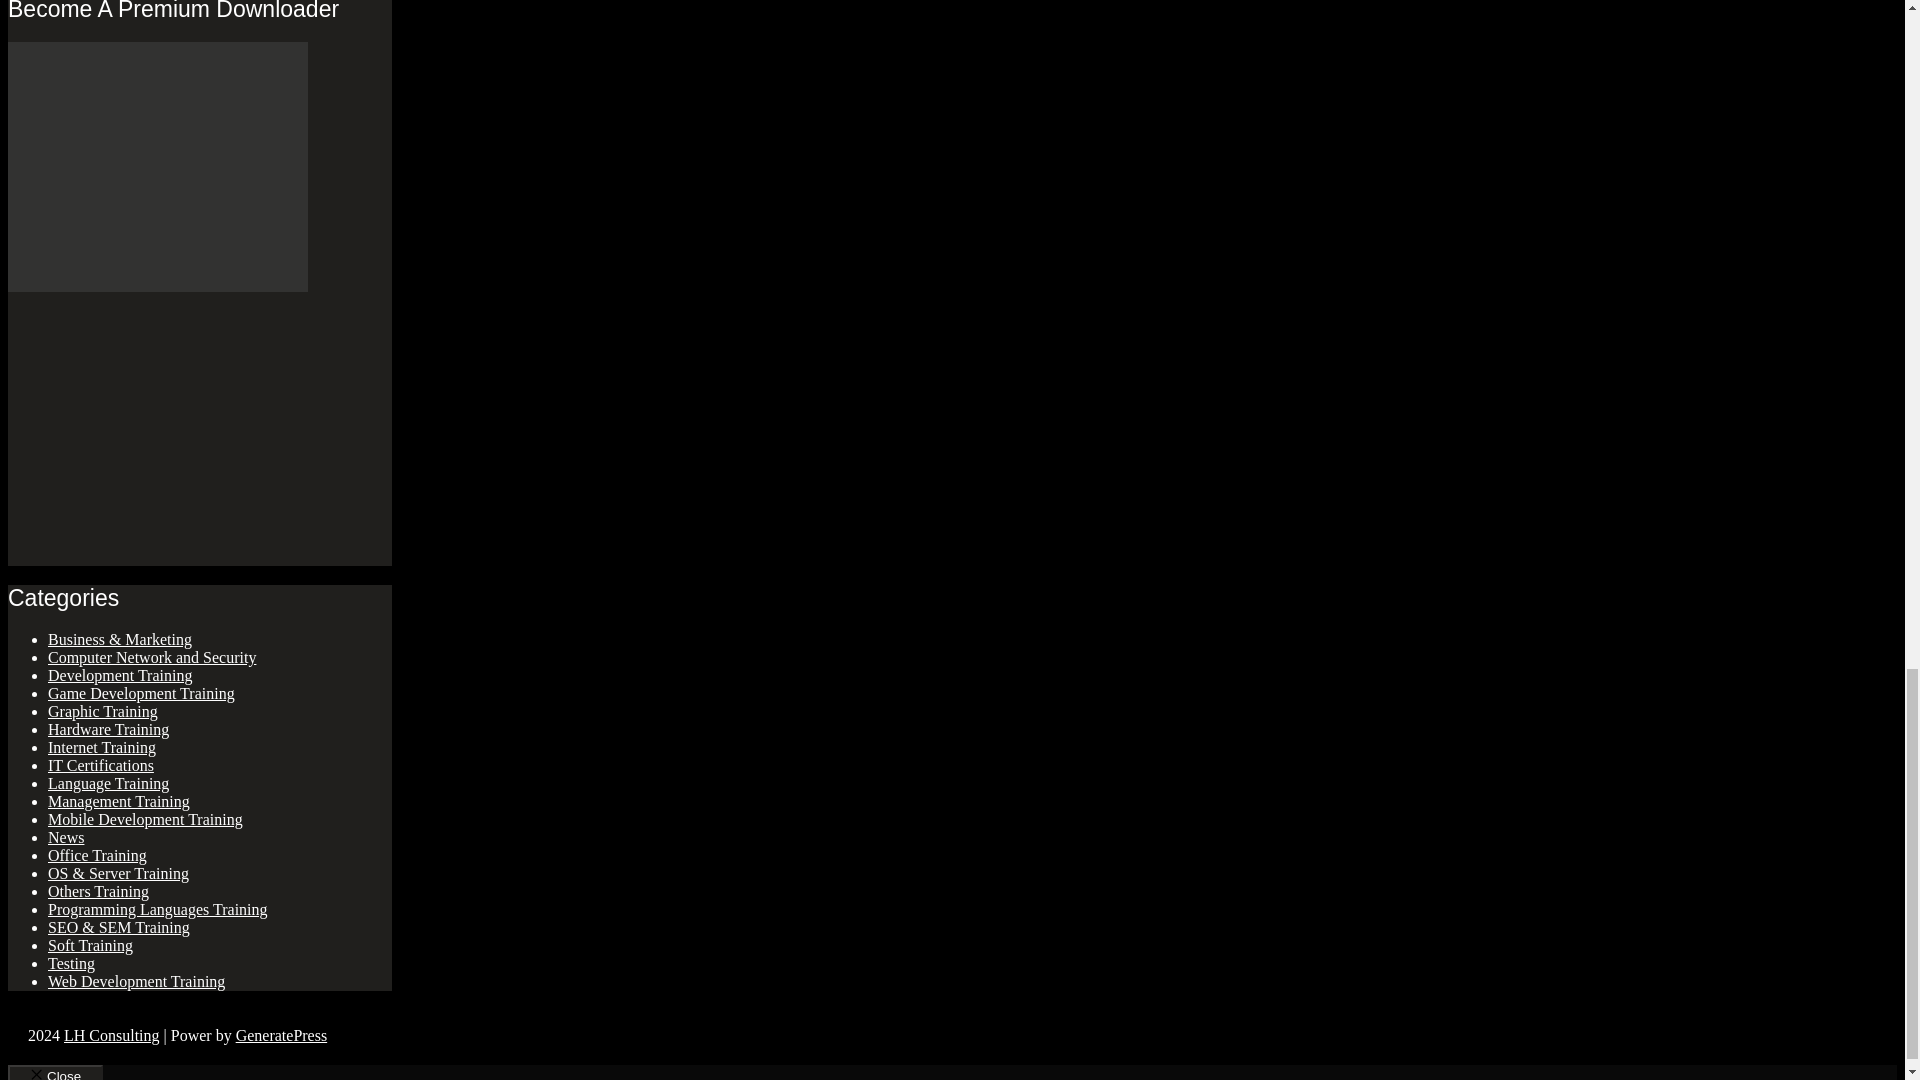 This screenshot has width=1920, height=1080. I want to click on Graphic Training, so click(102, 712).